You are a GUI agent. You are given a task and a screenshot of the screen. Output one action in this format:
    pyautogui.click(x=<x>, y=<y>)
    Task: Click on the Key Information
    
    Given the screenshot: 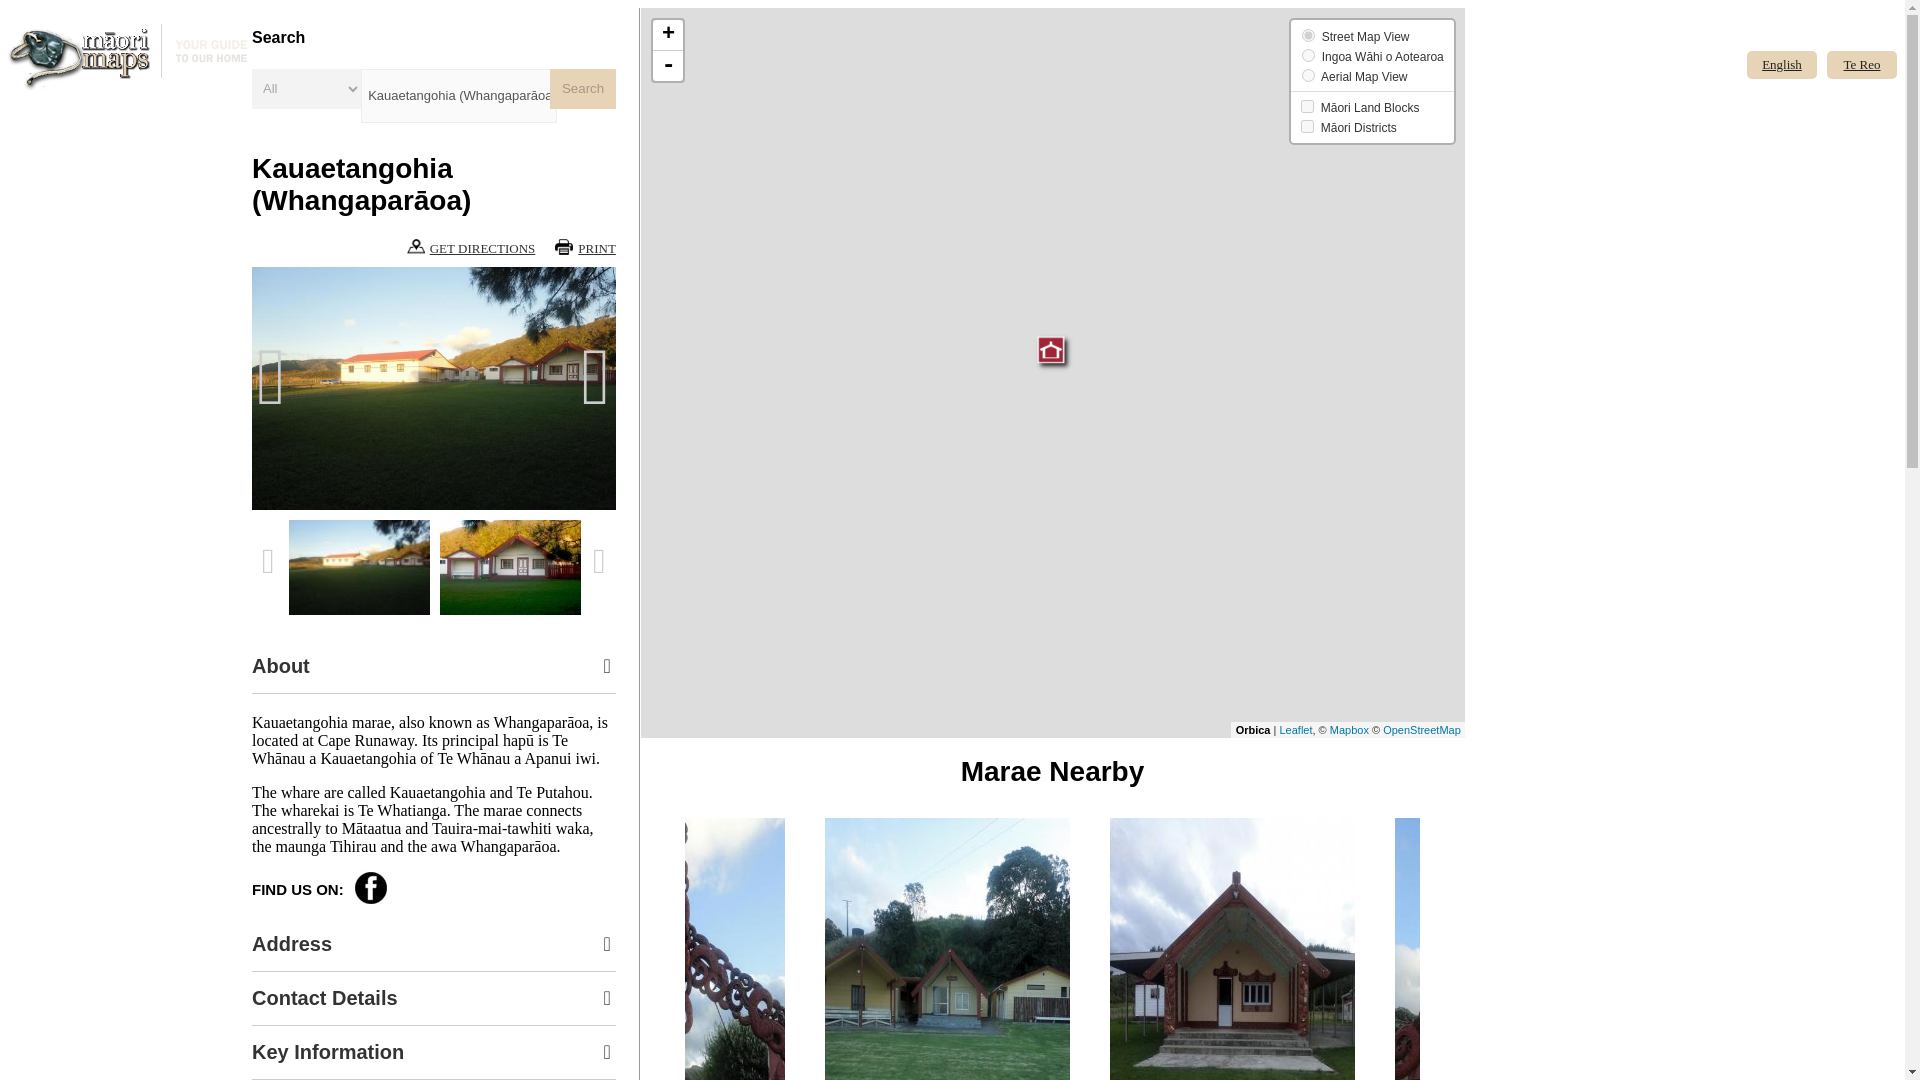 What is the action you would take?
    pyautogui.click(x=434, y=1052)
    